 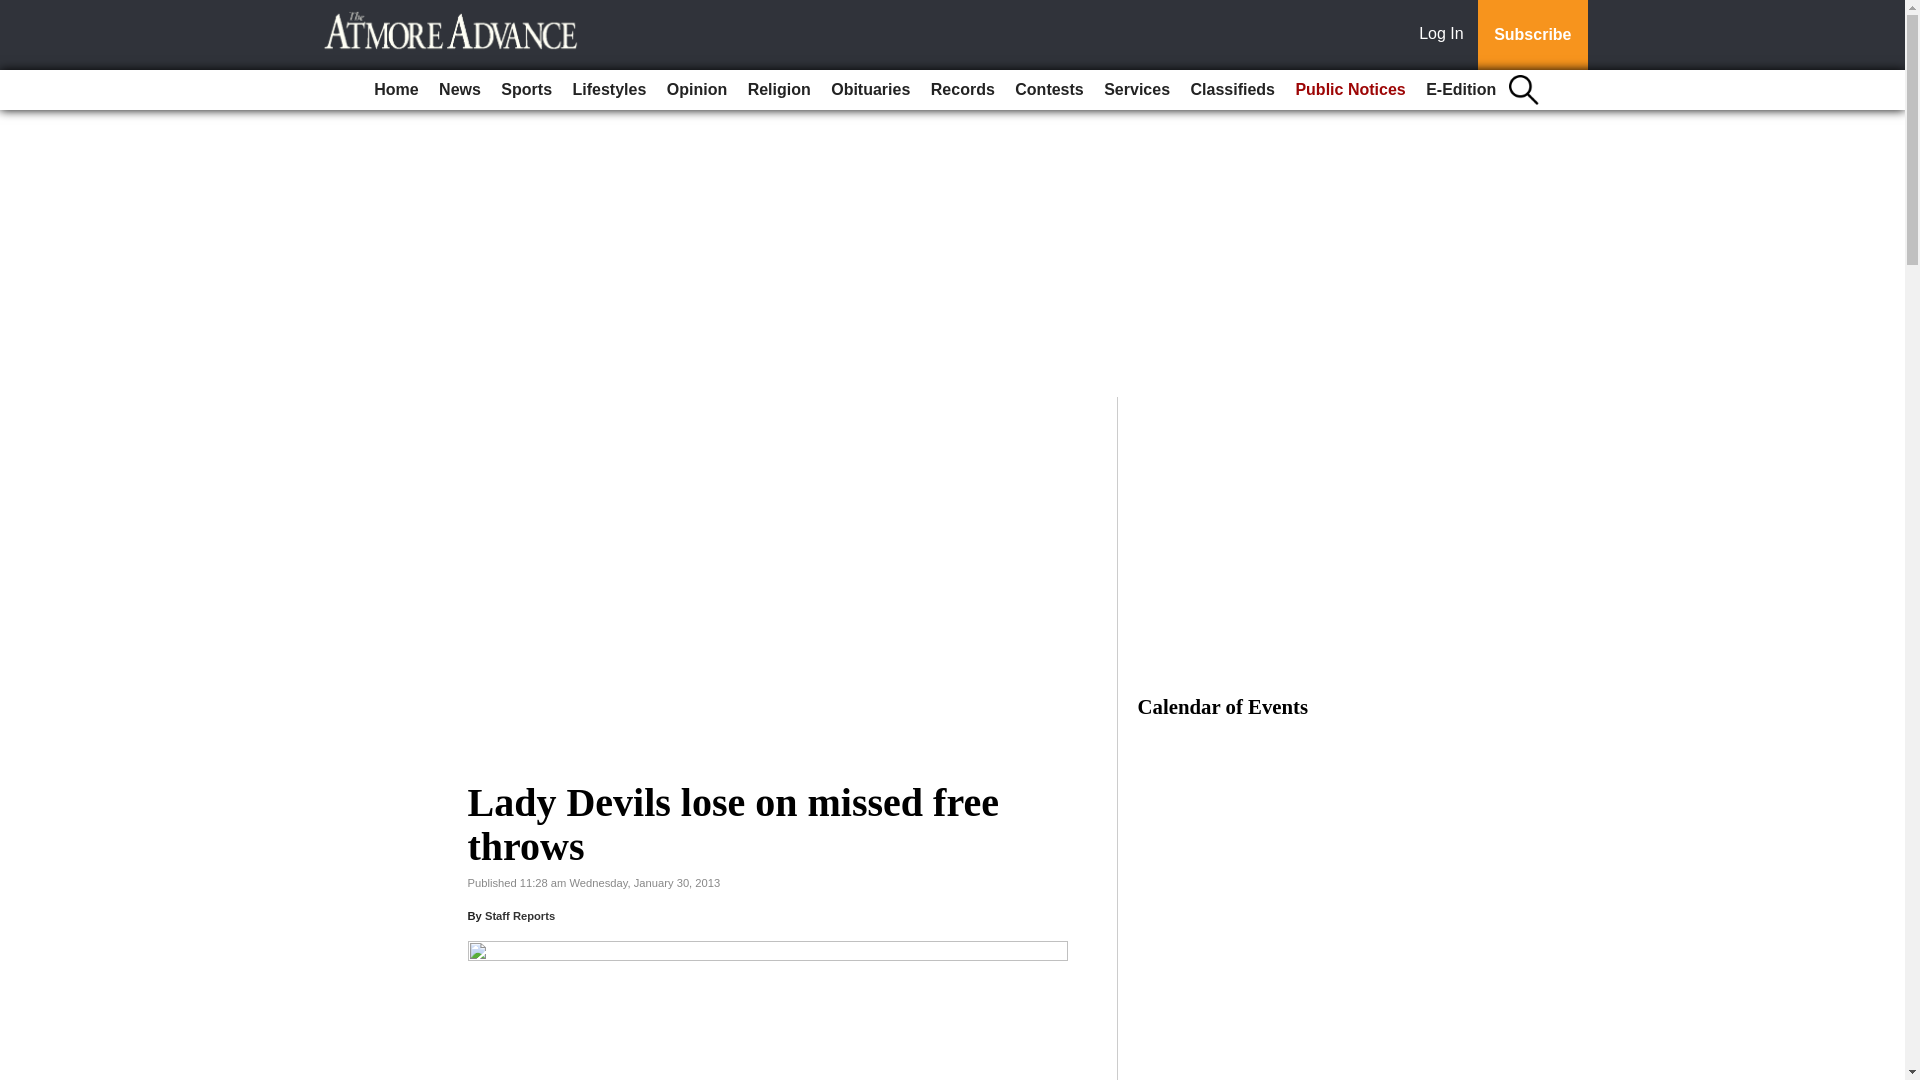 I want to click on Religion, so click(x=779, y=90).